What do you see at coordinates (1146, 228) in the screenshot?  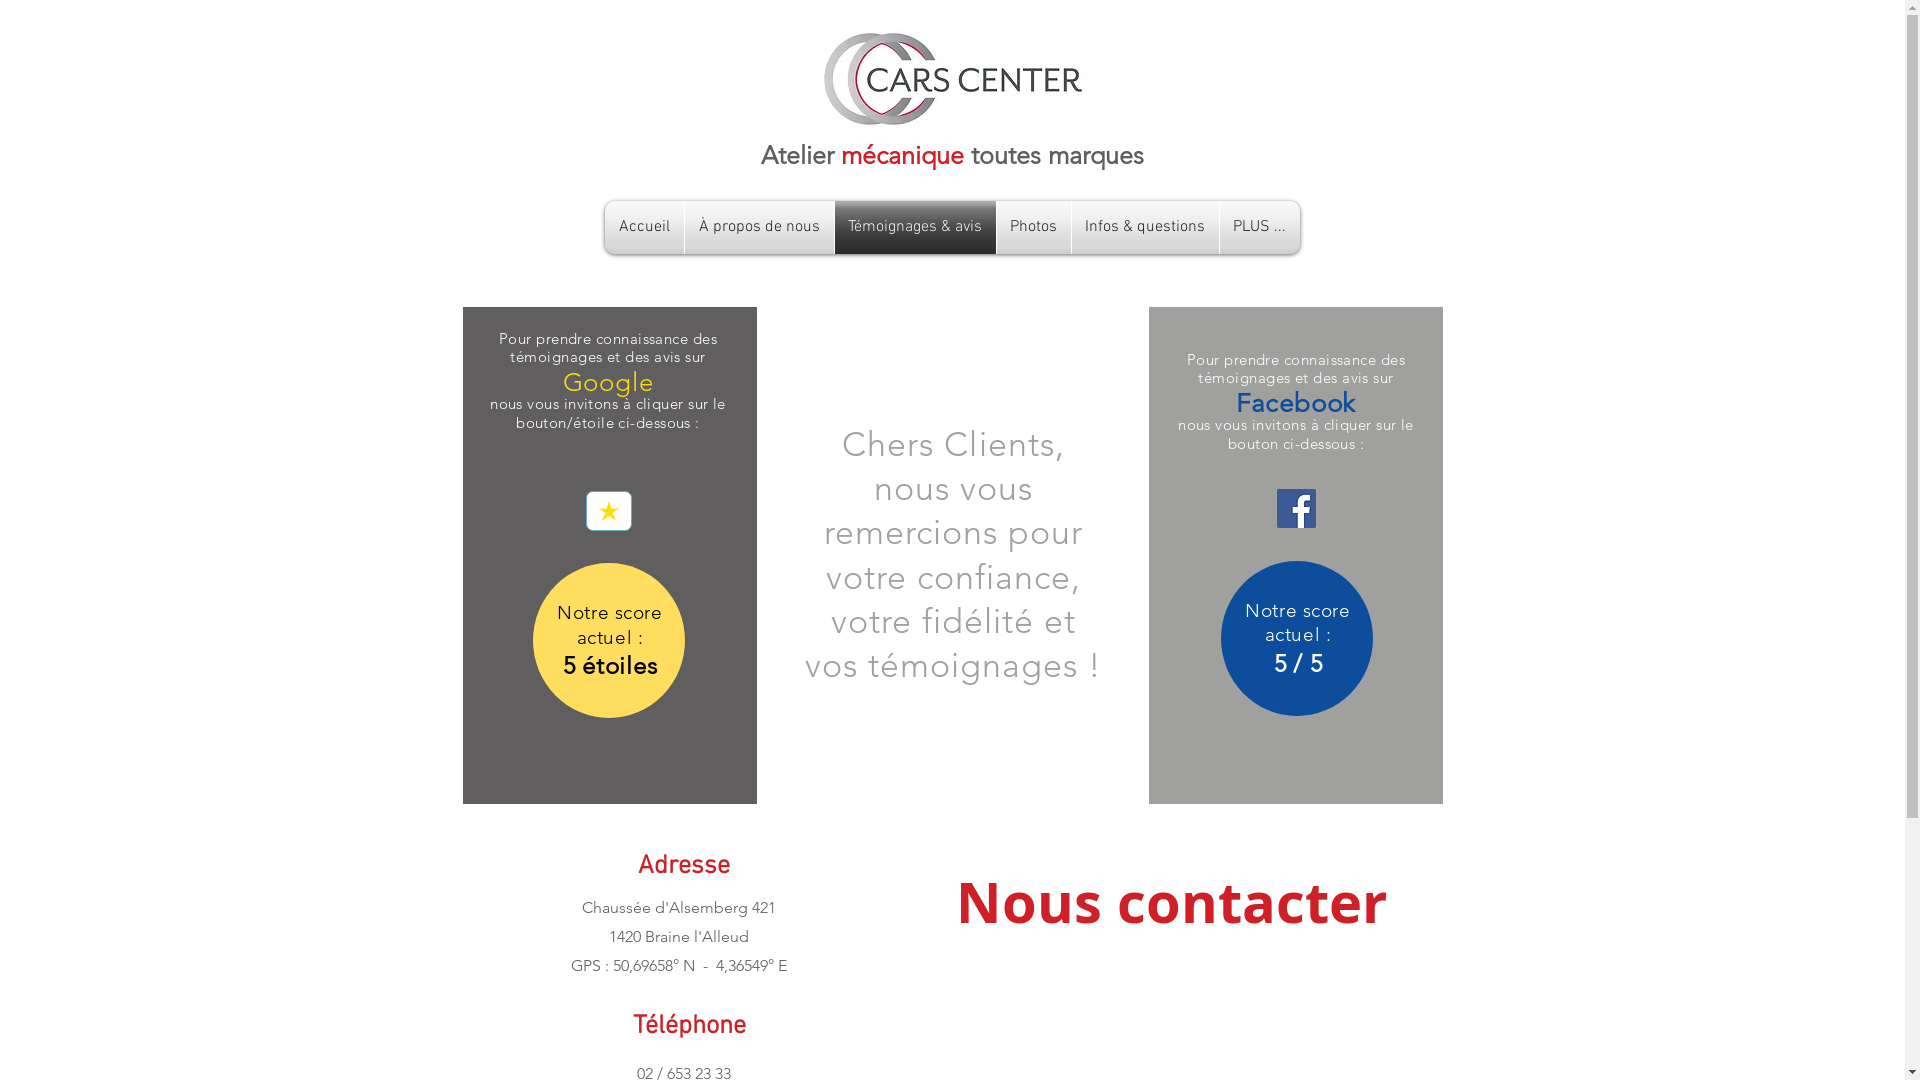 I see `Infos & questions` at bounding box center [1146, 228].